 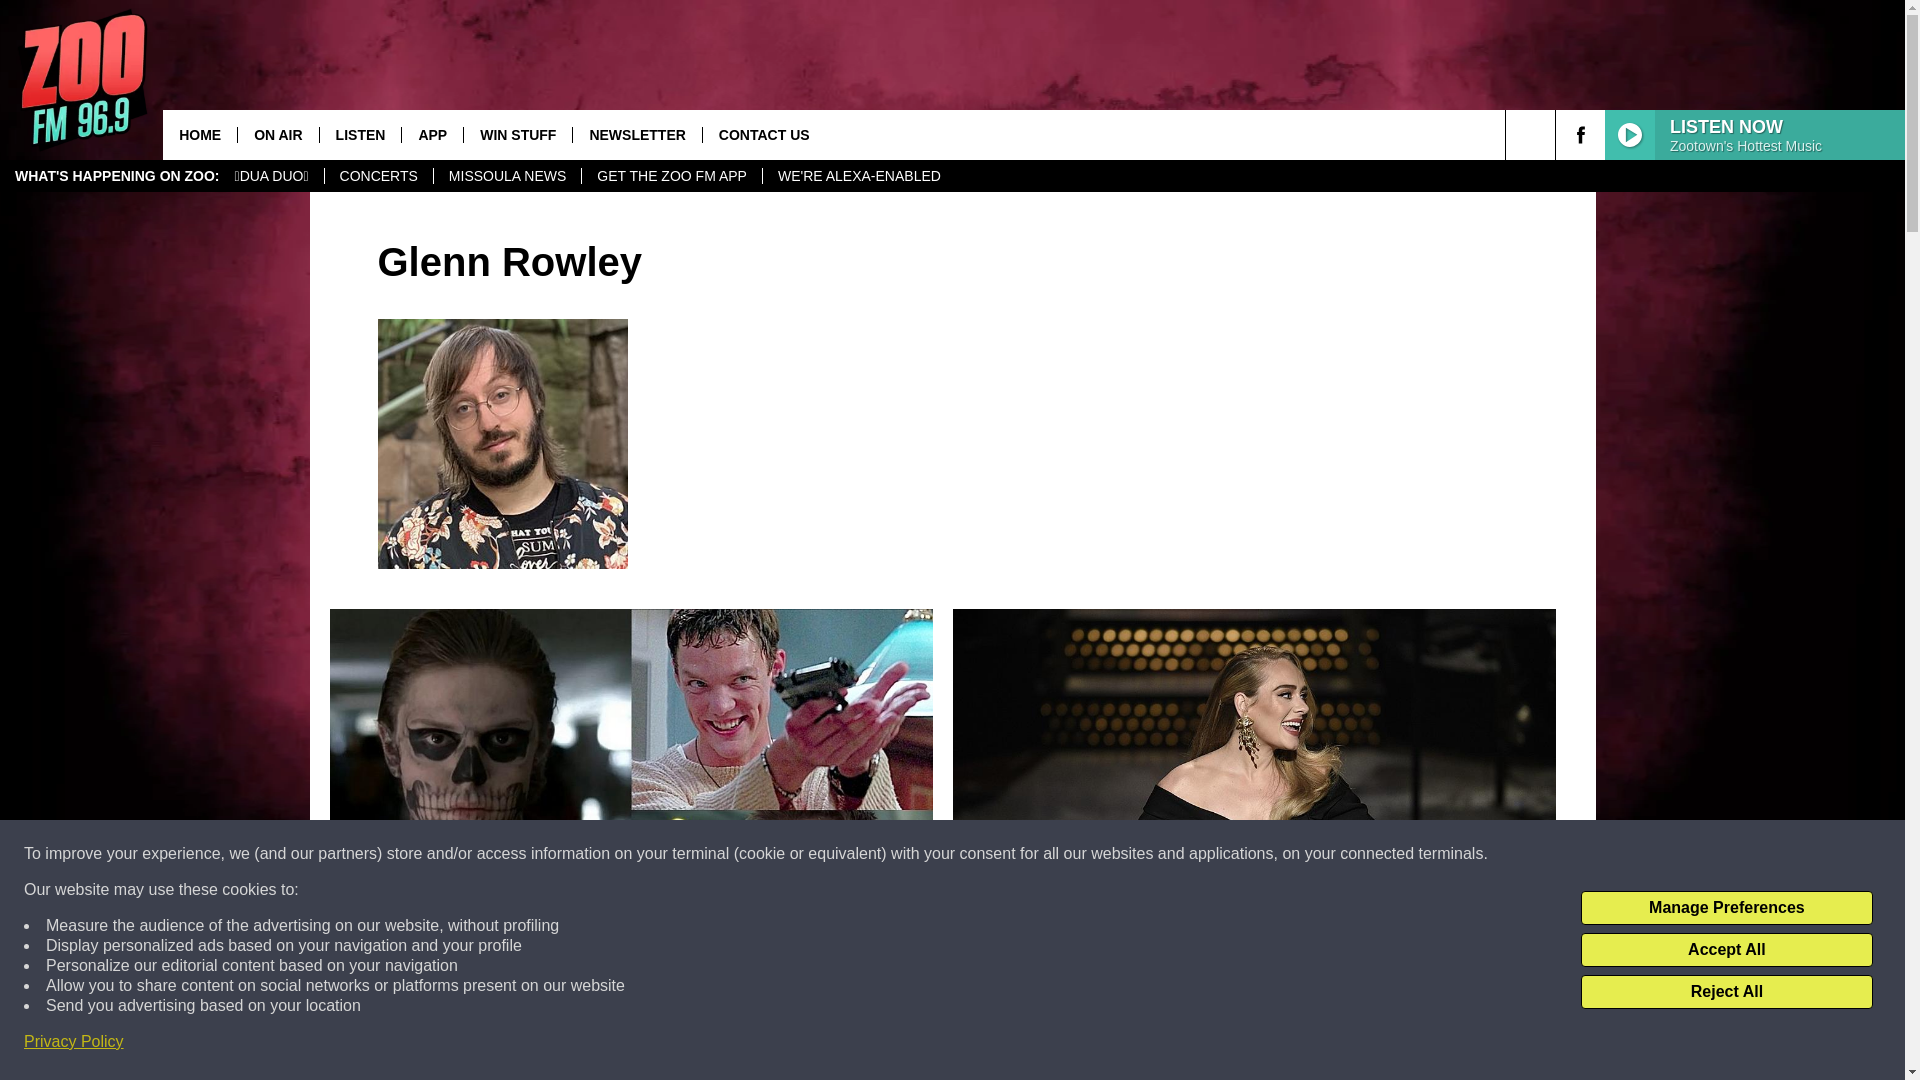 What do you see at coordinates (1726, 950) in the screenshot?
I see `Accept All` at bounding box center [1726, 950].